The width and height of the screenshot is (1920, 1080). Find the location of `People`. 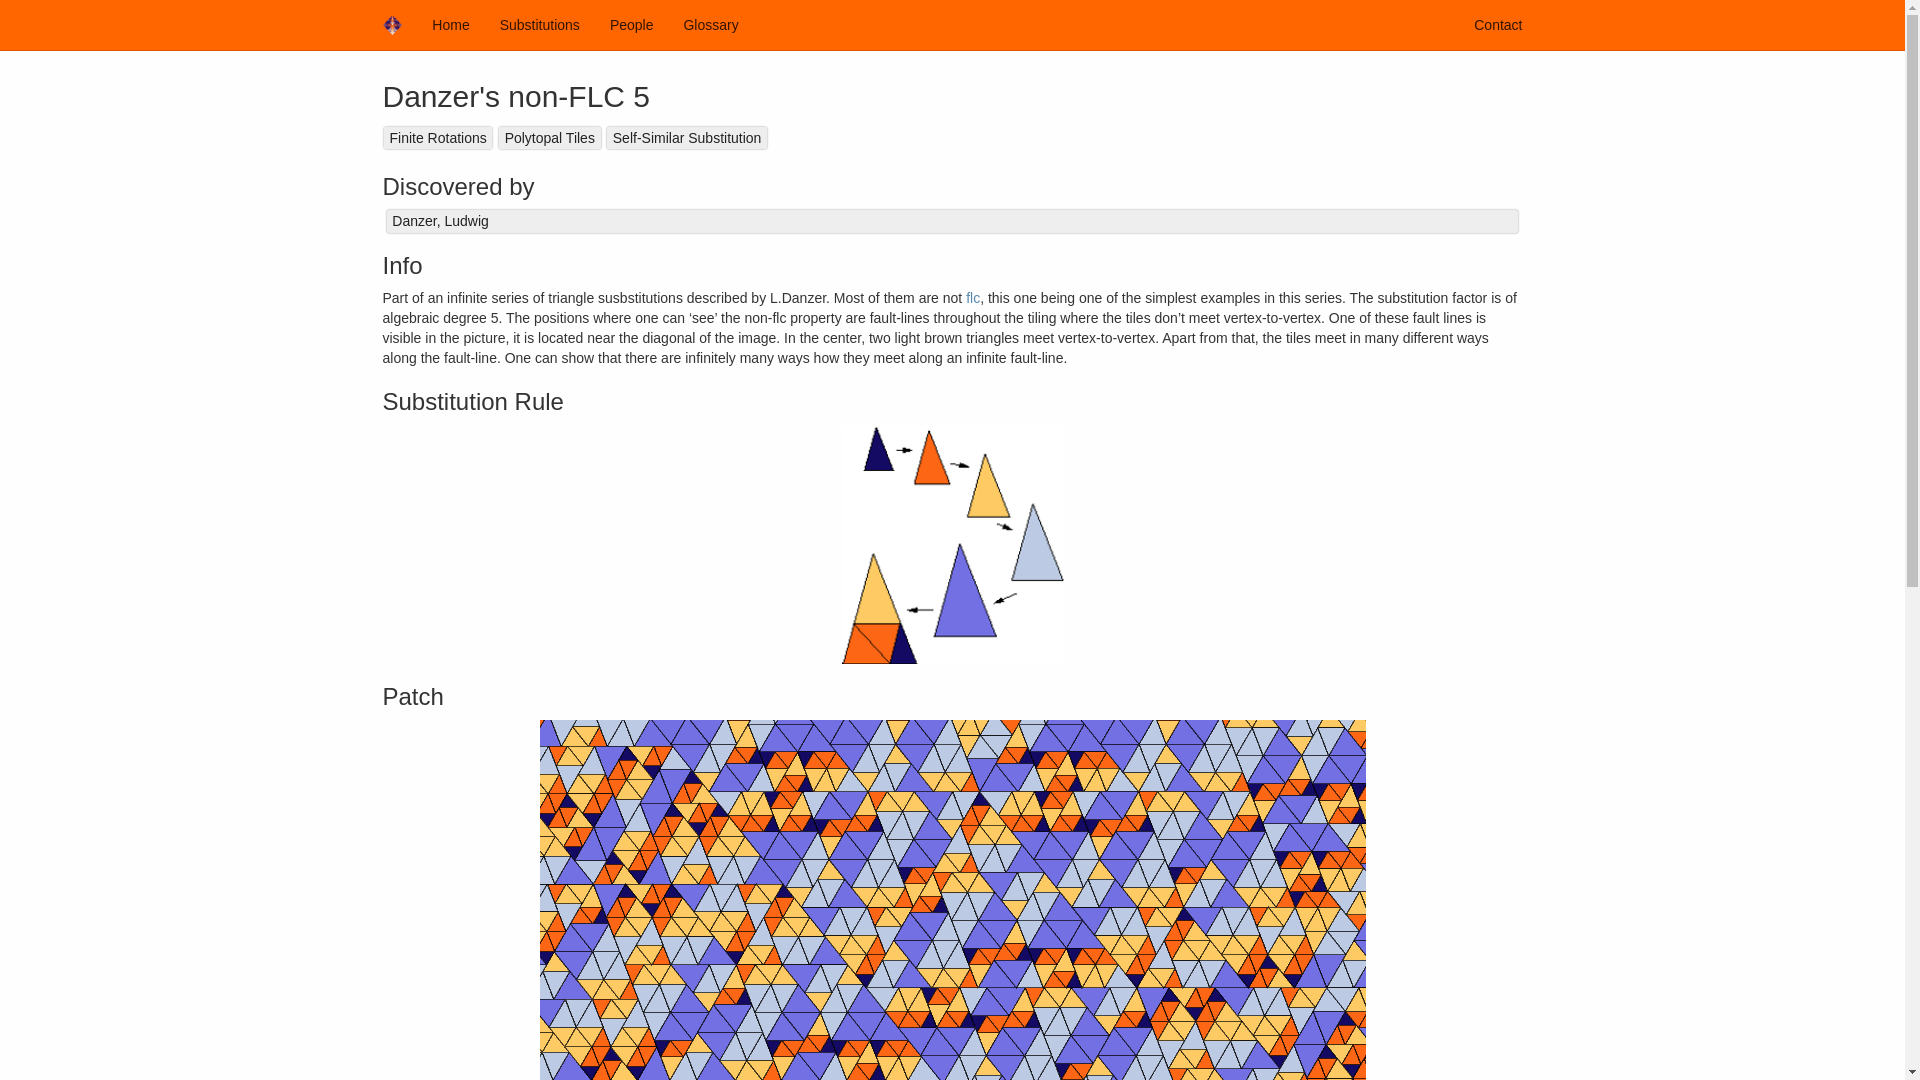

People is located at coordinates (632, 24).